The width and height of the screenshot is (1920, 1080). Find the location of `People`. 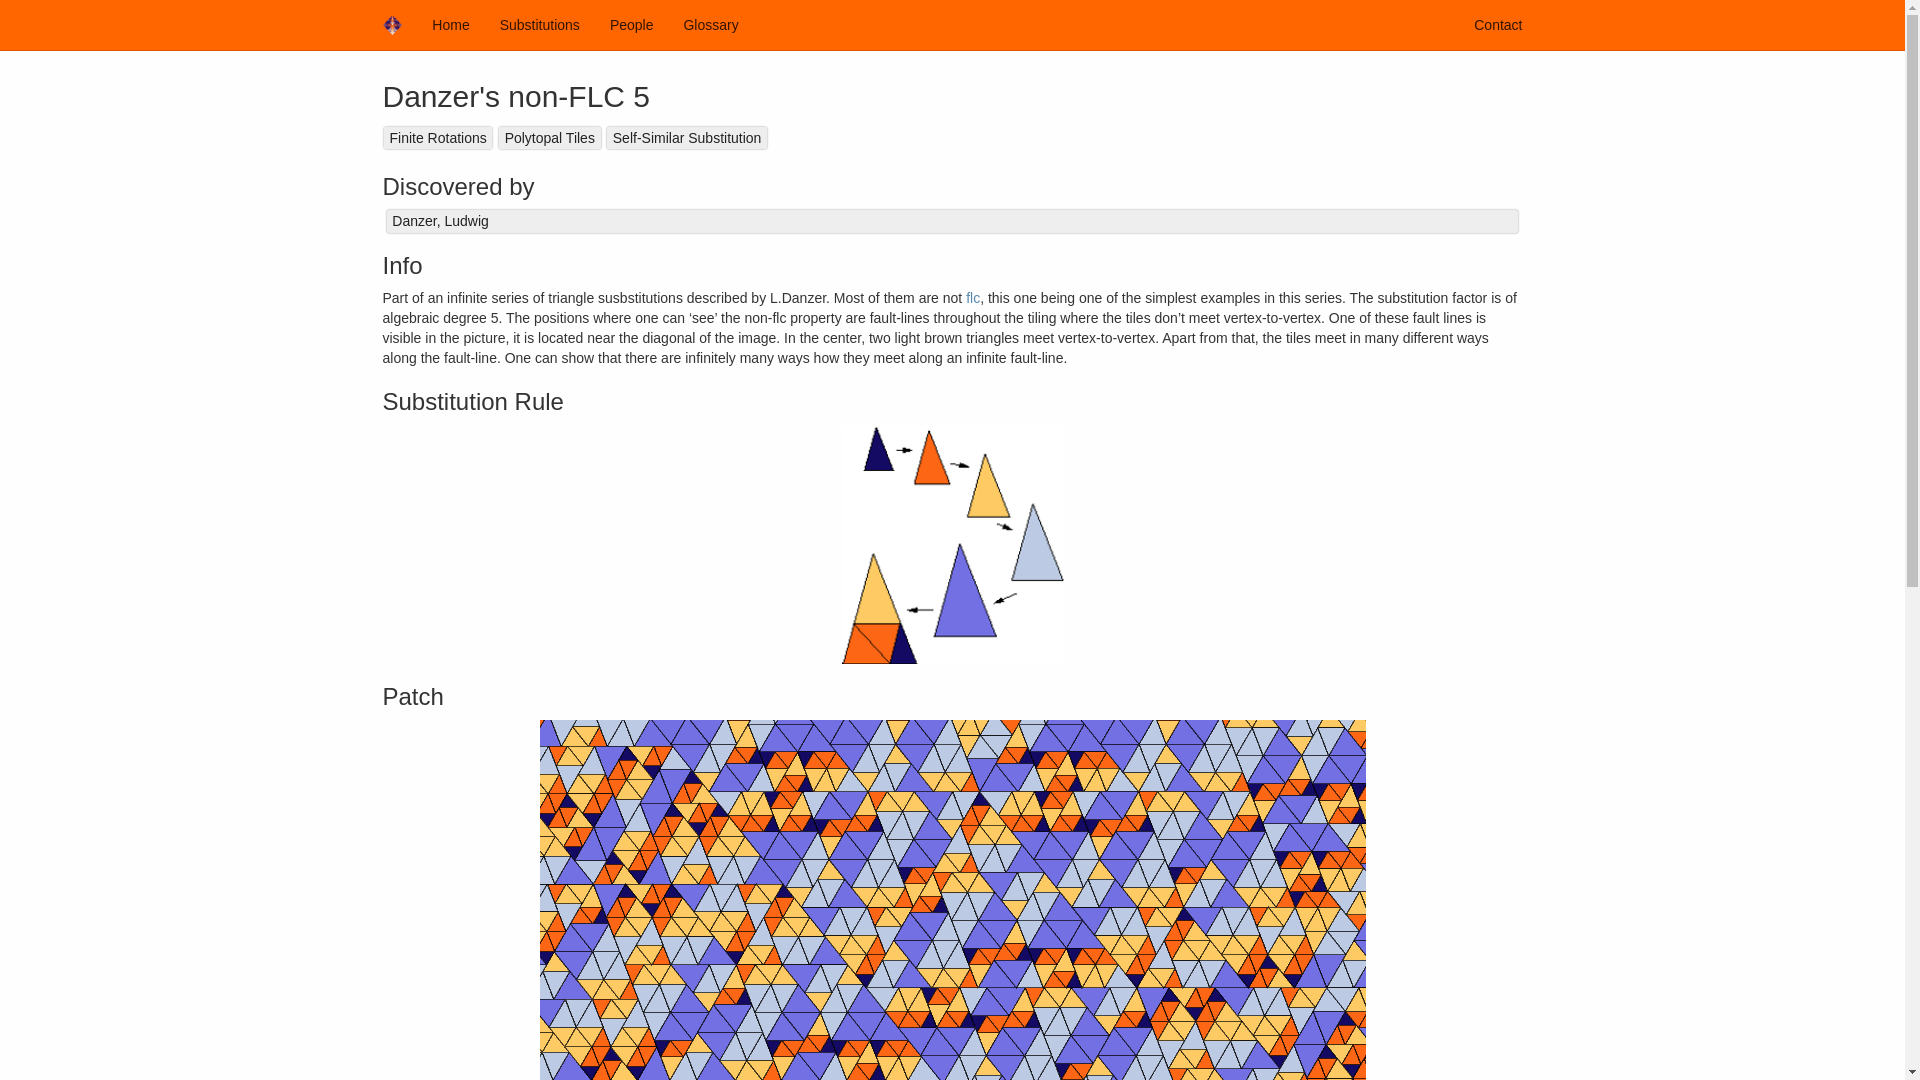

People is located at coordinates (632, 24).